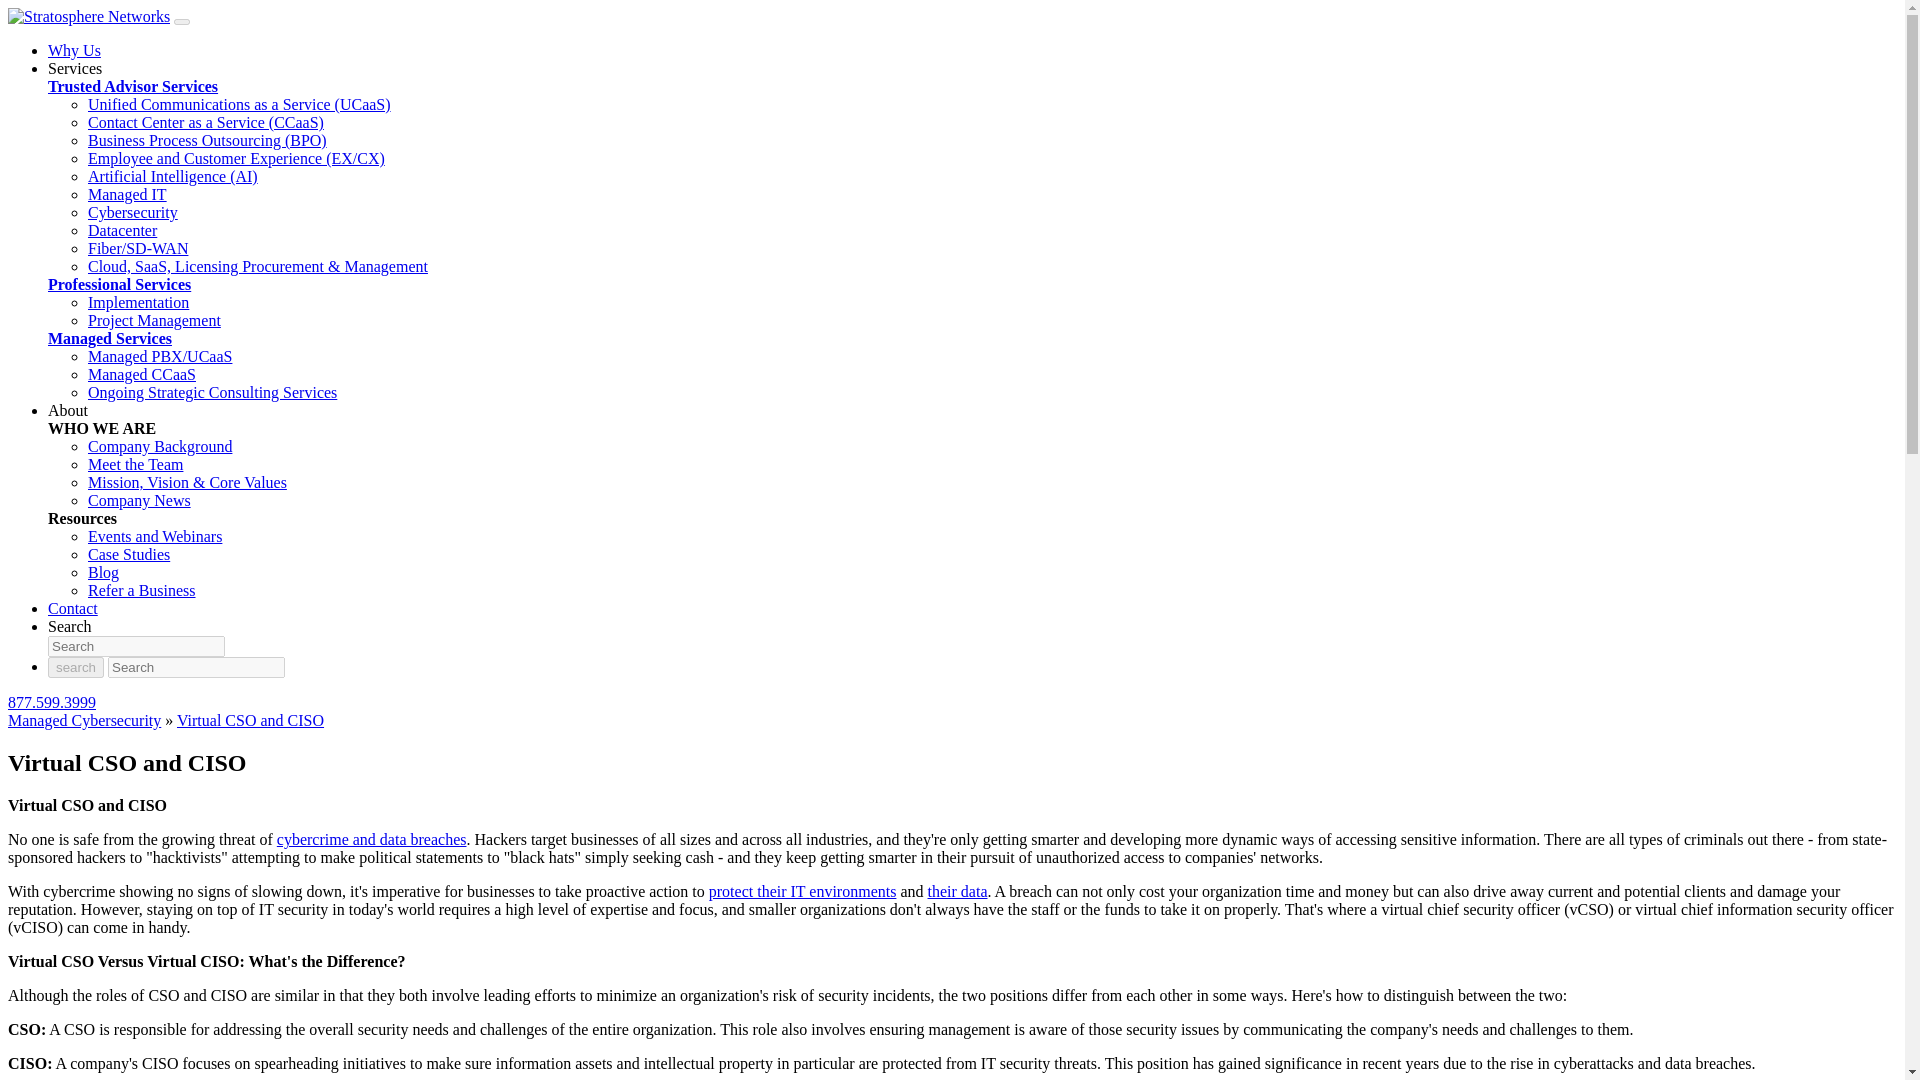 The width and height of the screenshot is (1920, 1080). Describe the element at coordinates (104, 572) in the screenshot. I see `Blog` at that location.